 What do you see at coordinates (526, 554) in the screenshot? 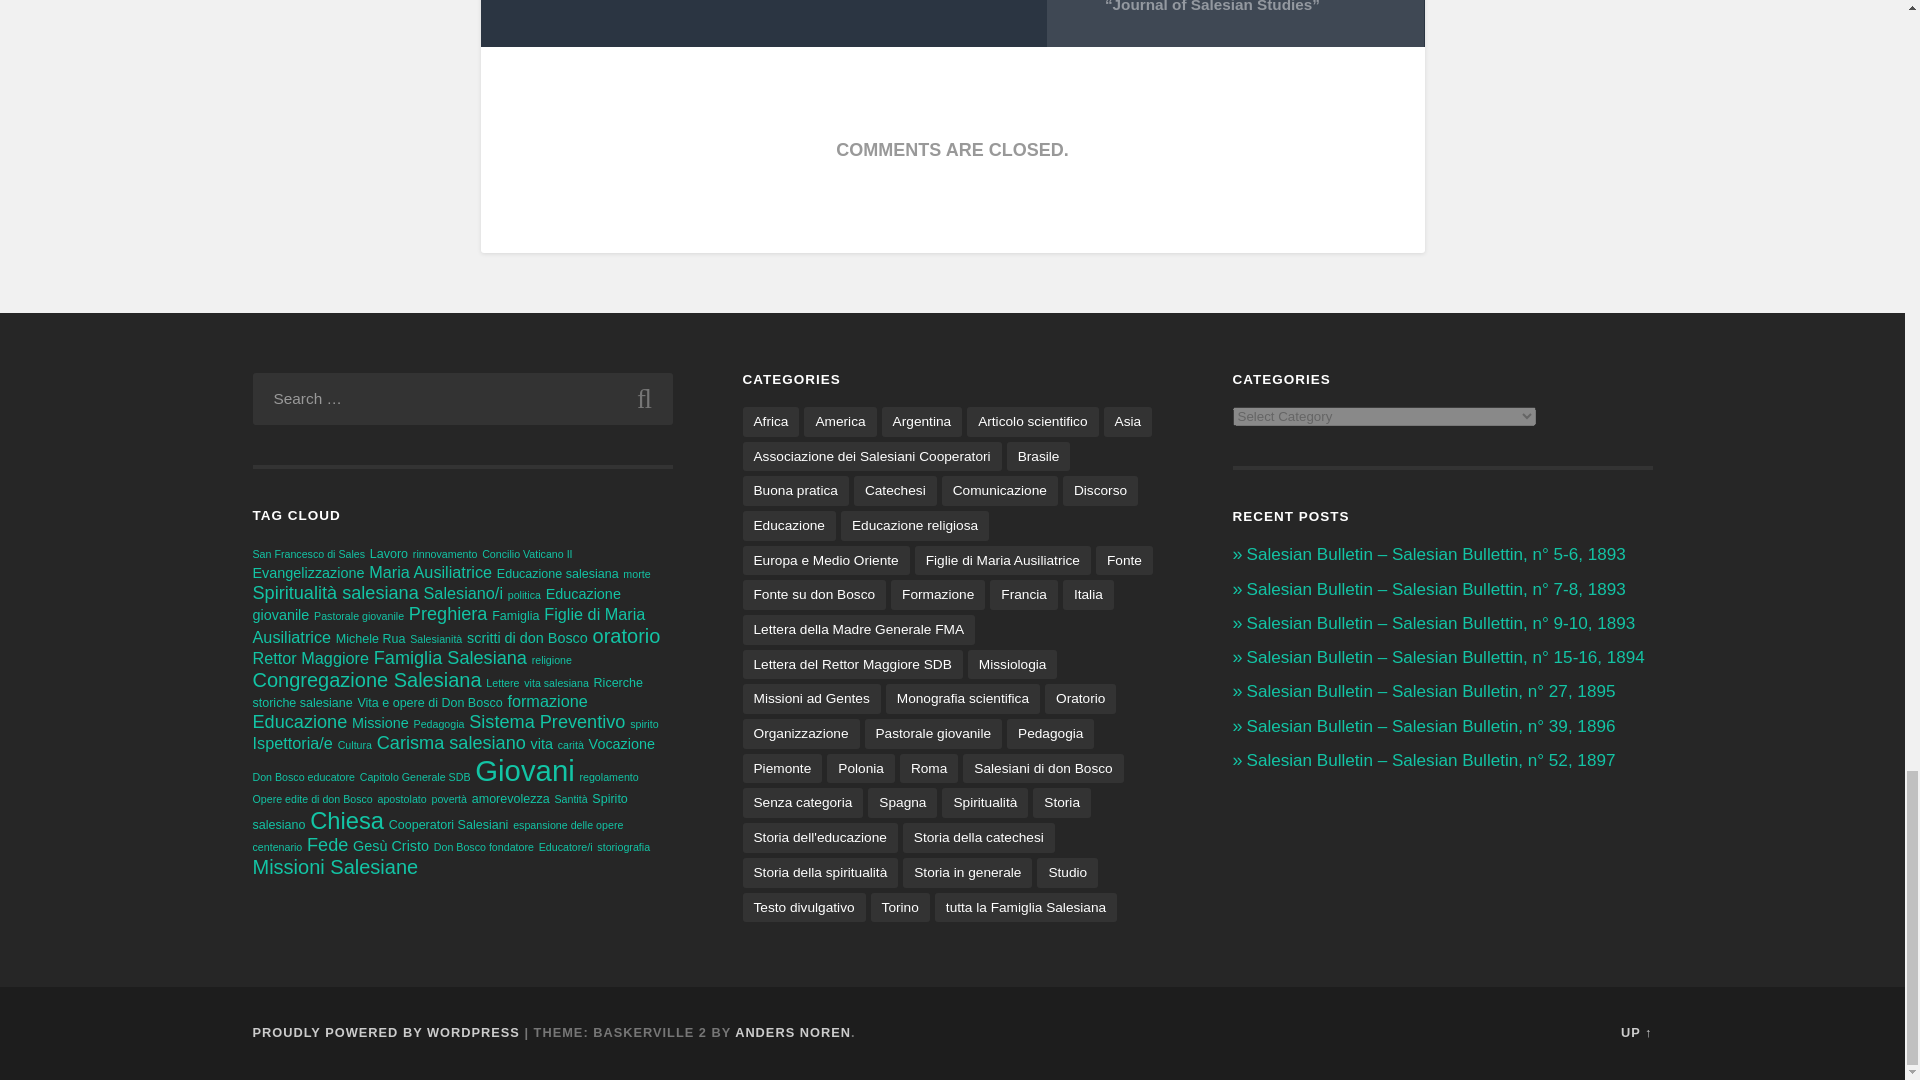
I see `199 topics` at bounding box center [526, 554].